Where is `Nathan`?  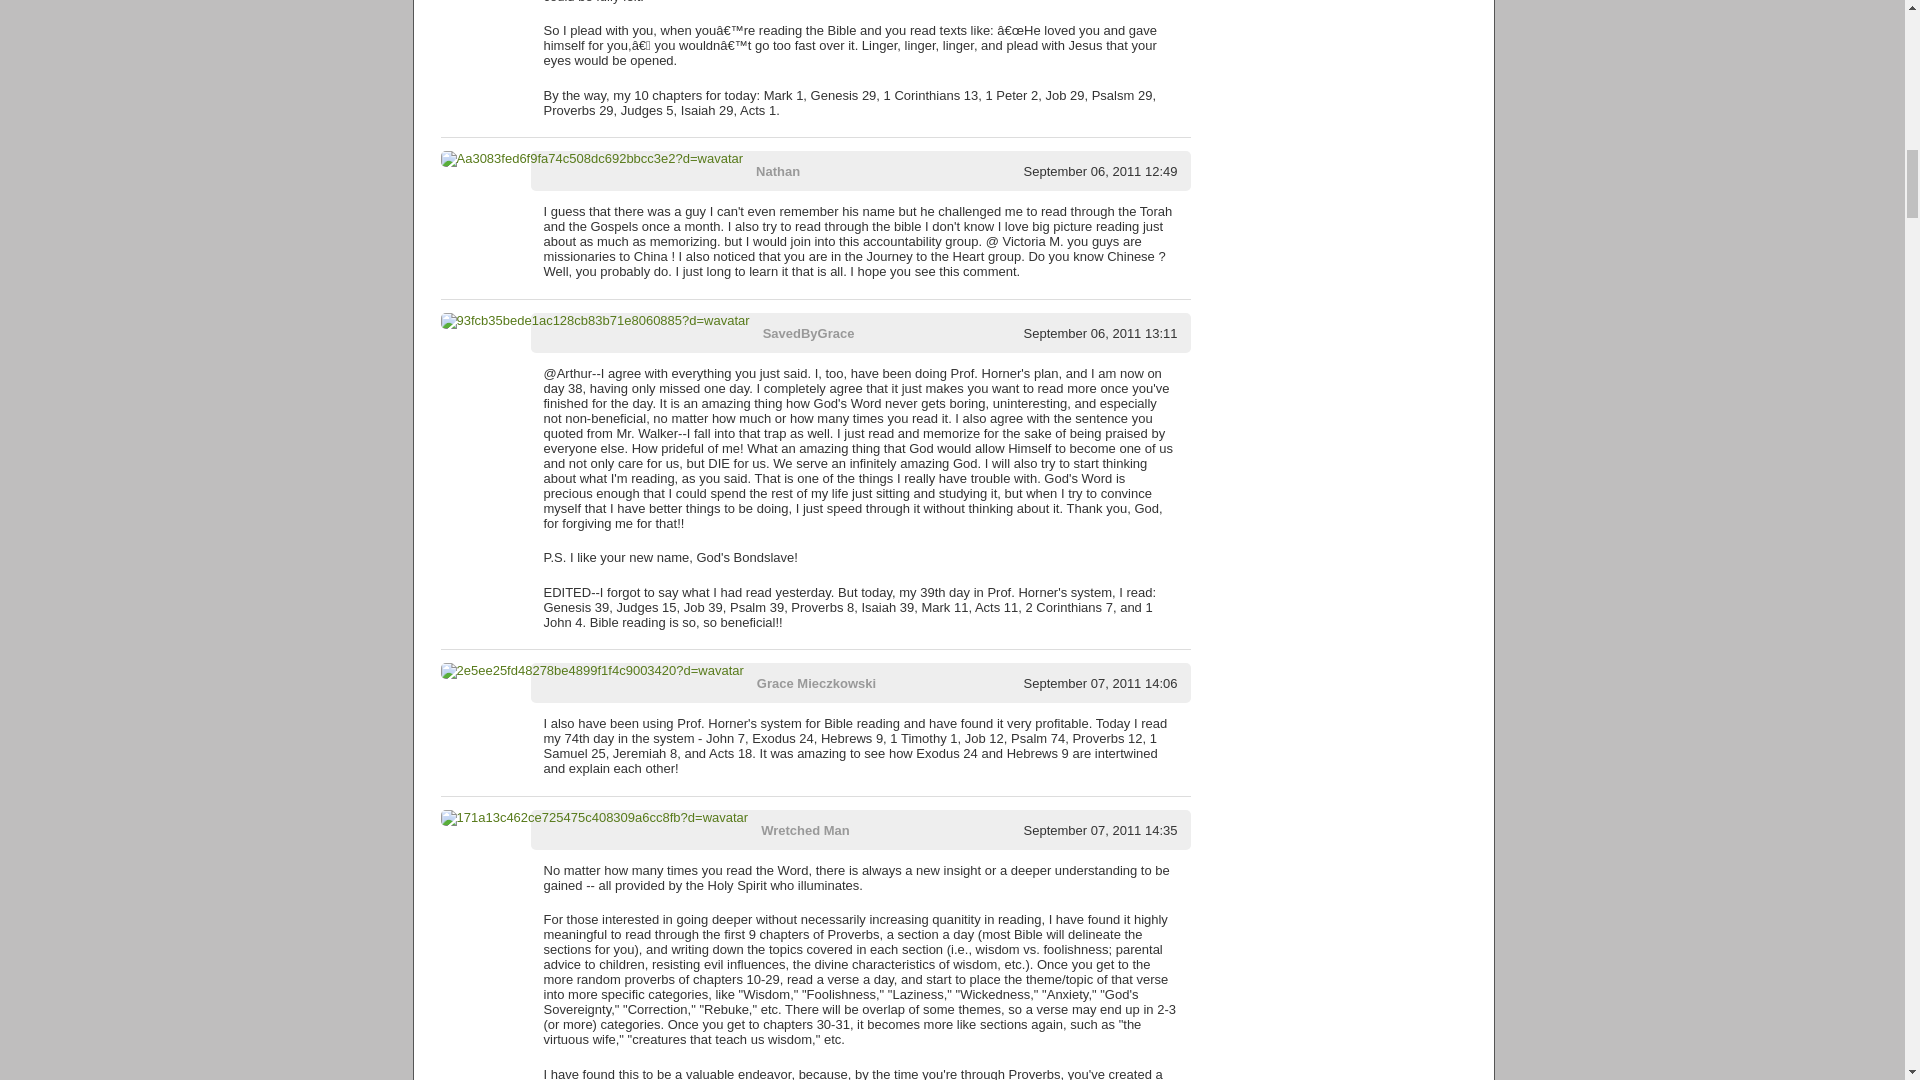
Nathan is located at coordinates (778, 172).